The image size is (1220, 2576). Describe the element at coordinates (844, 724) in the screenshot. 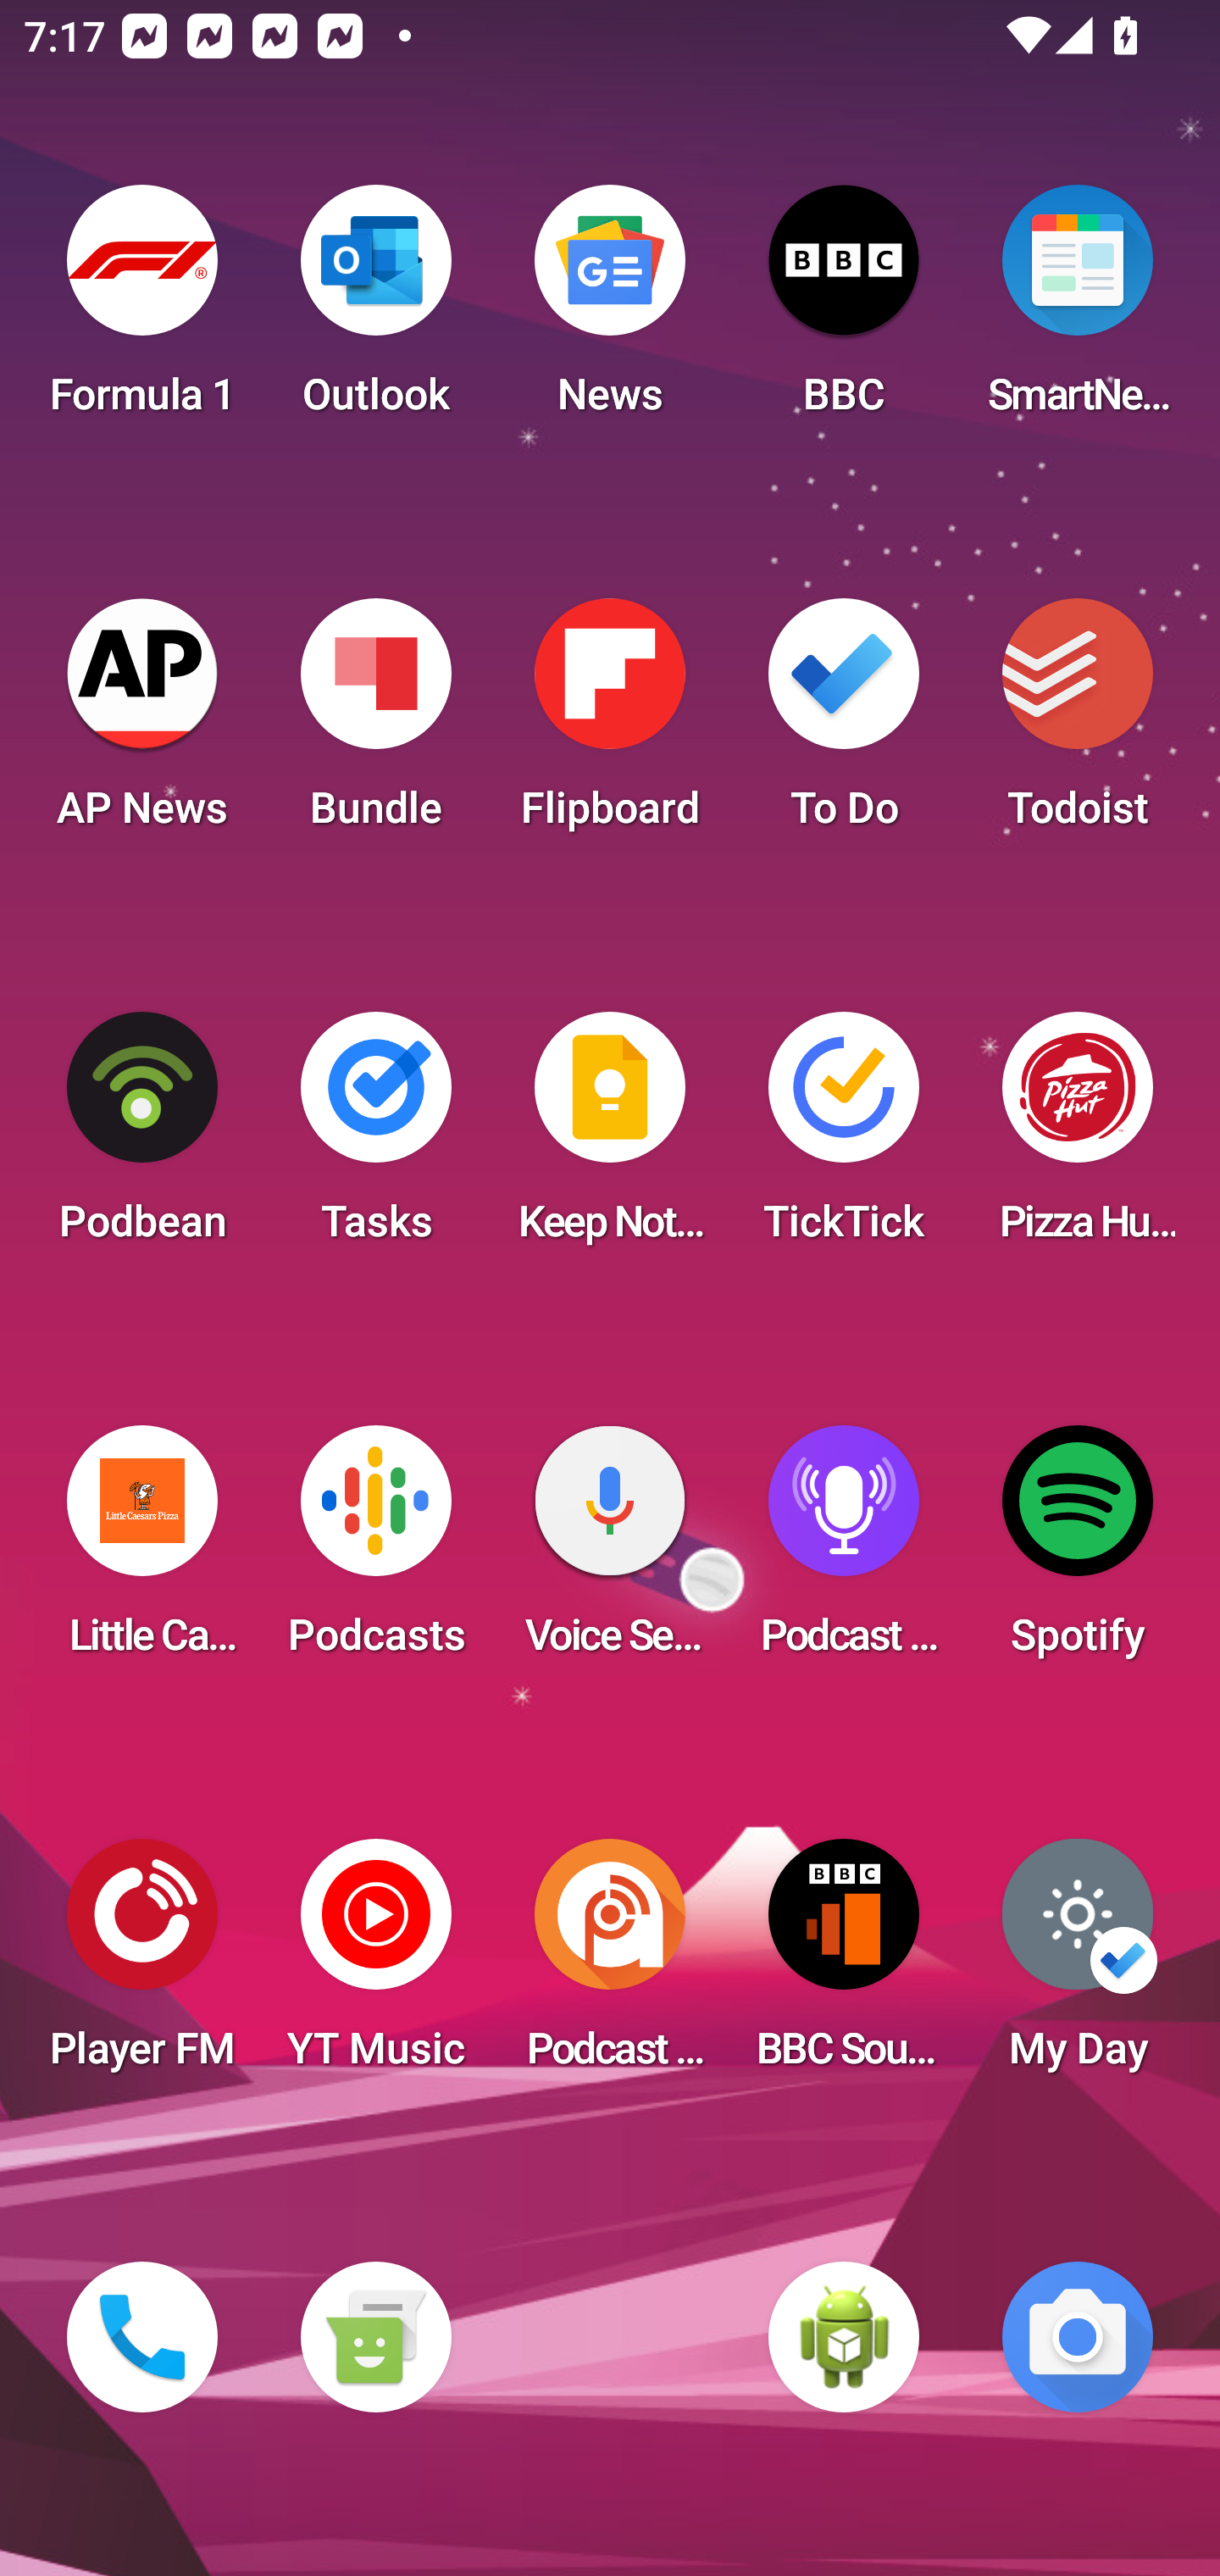

I see `To Do` at that location.